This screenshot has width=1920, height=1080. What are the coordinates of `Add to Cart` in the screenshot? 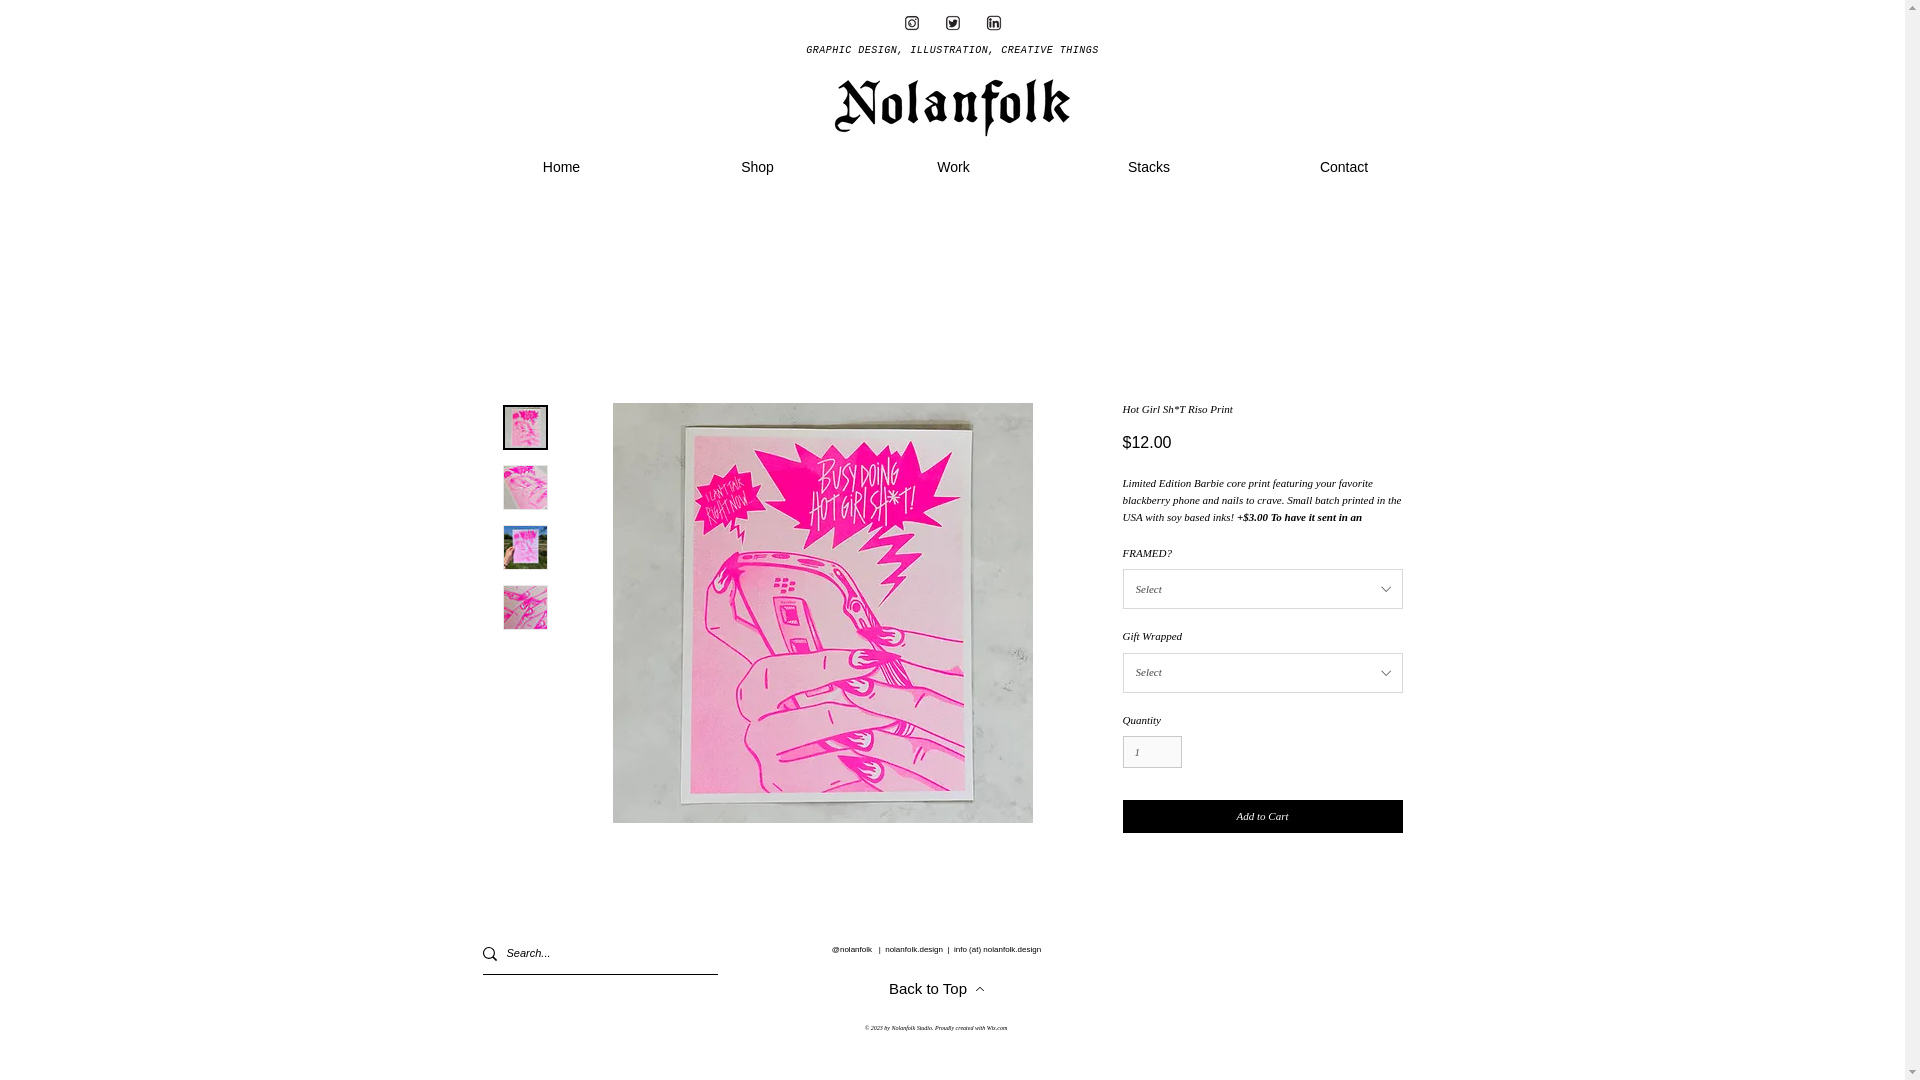 It's located at (1261, 816).